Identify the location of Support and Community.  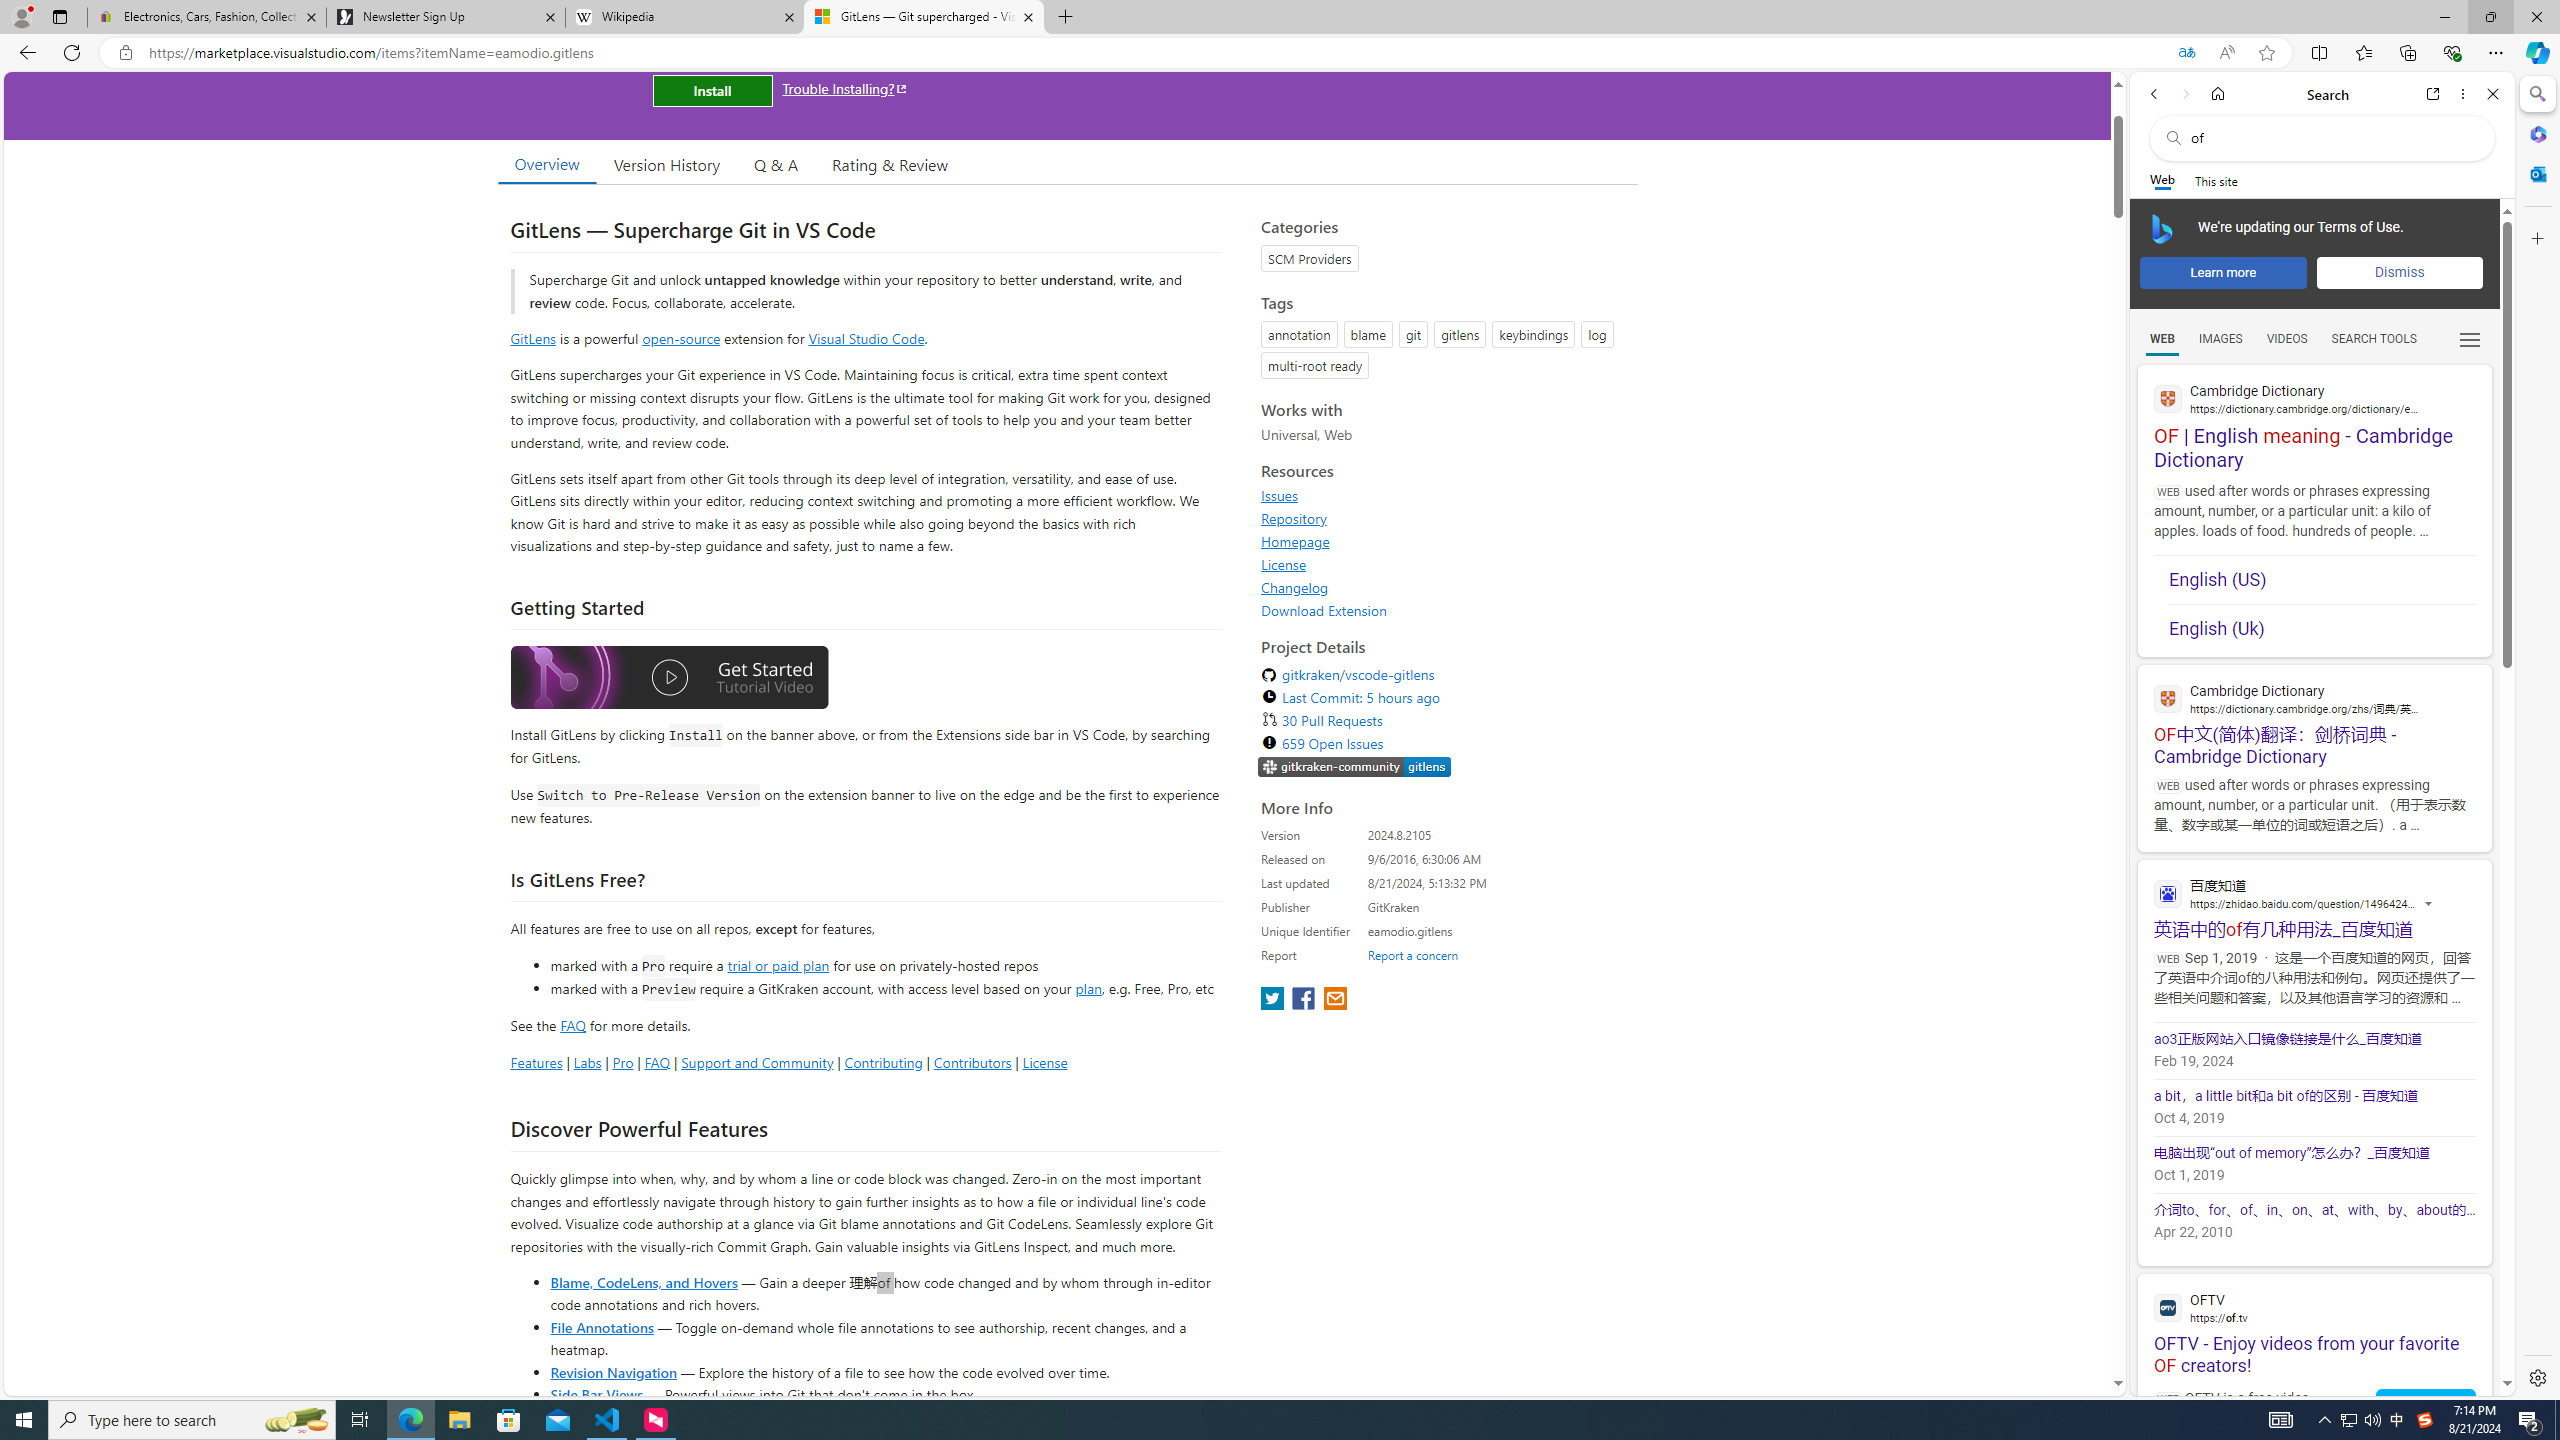
(757, 1062).